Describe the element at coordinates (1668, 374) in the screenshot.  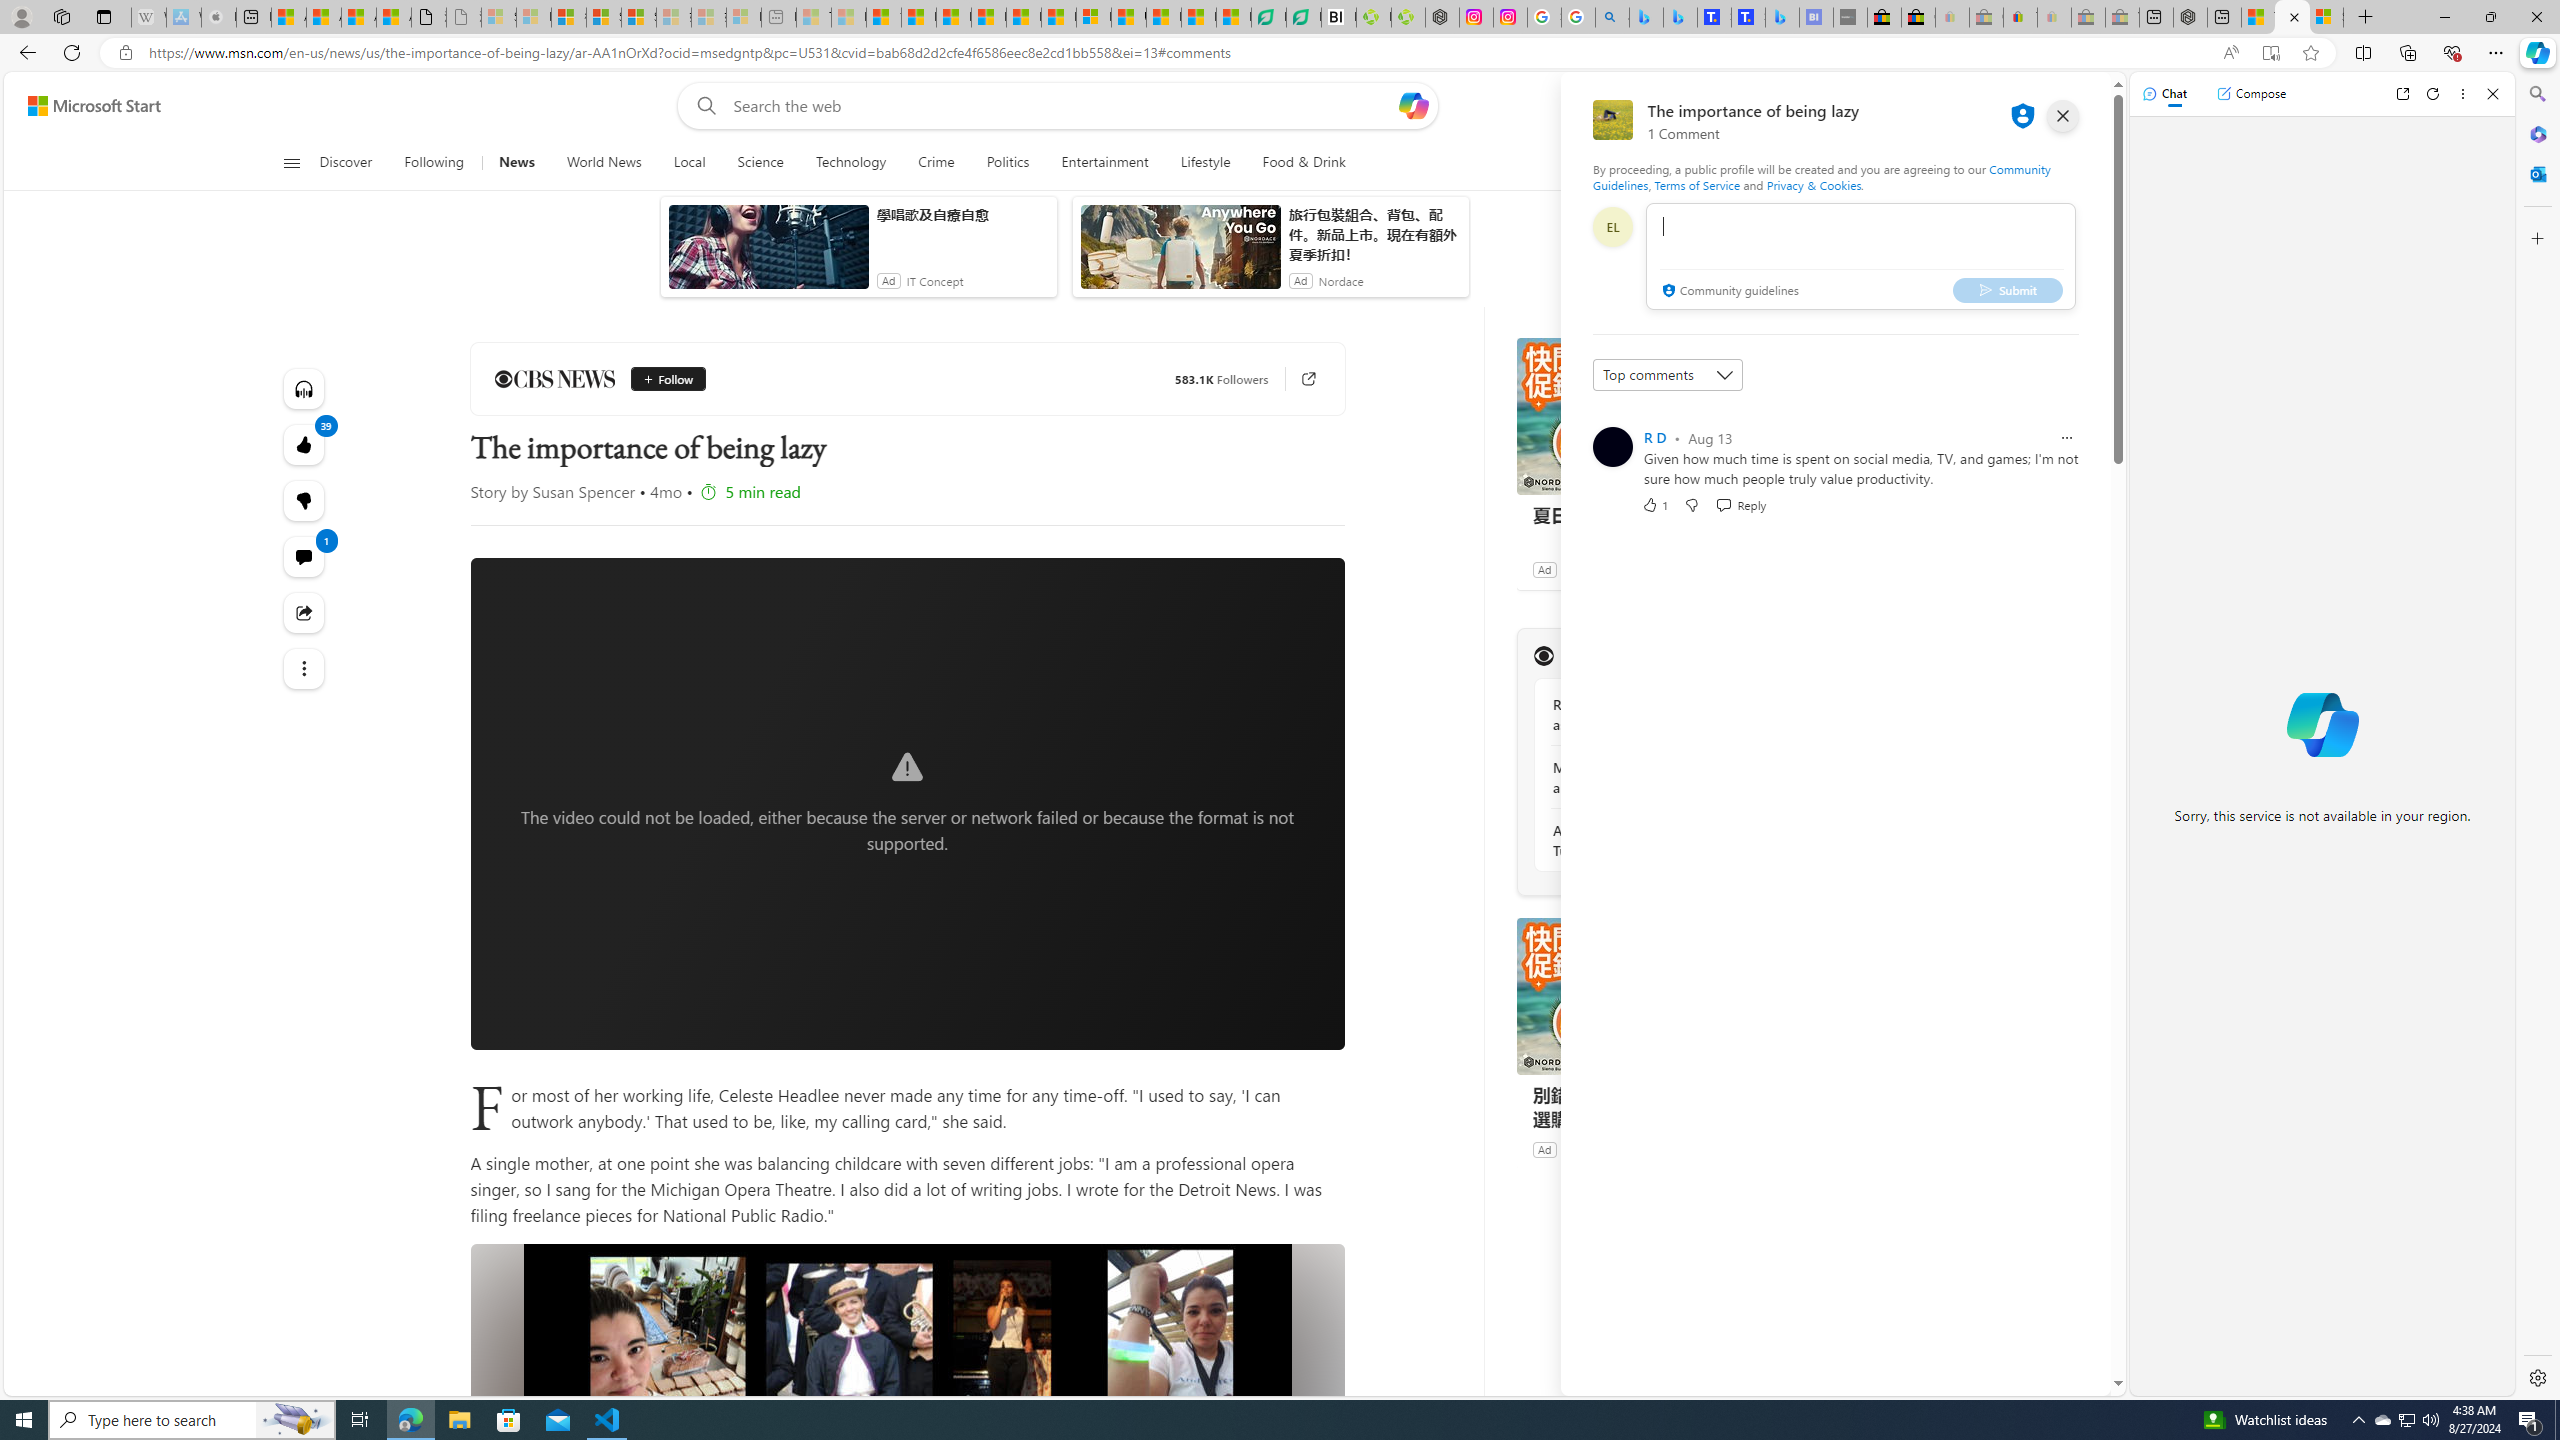
I see `Sort comments by` at that location.